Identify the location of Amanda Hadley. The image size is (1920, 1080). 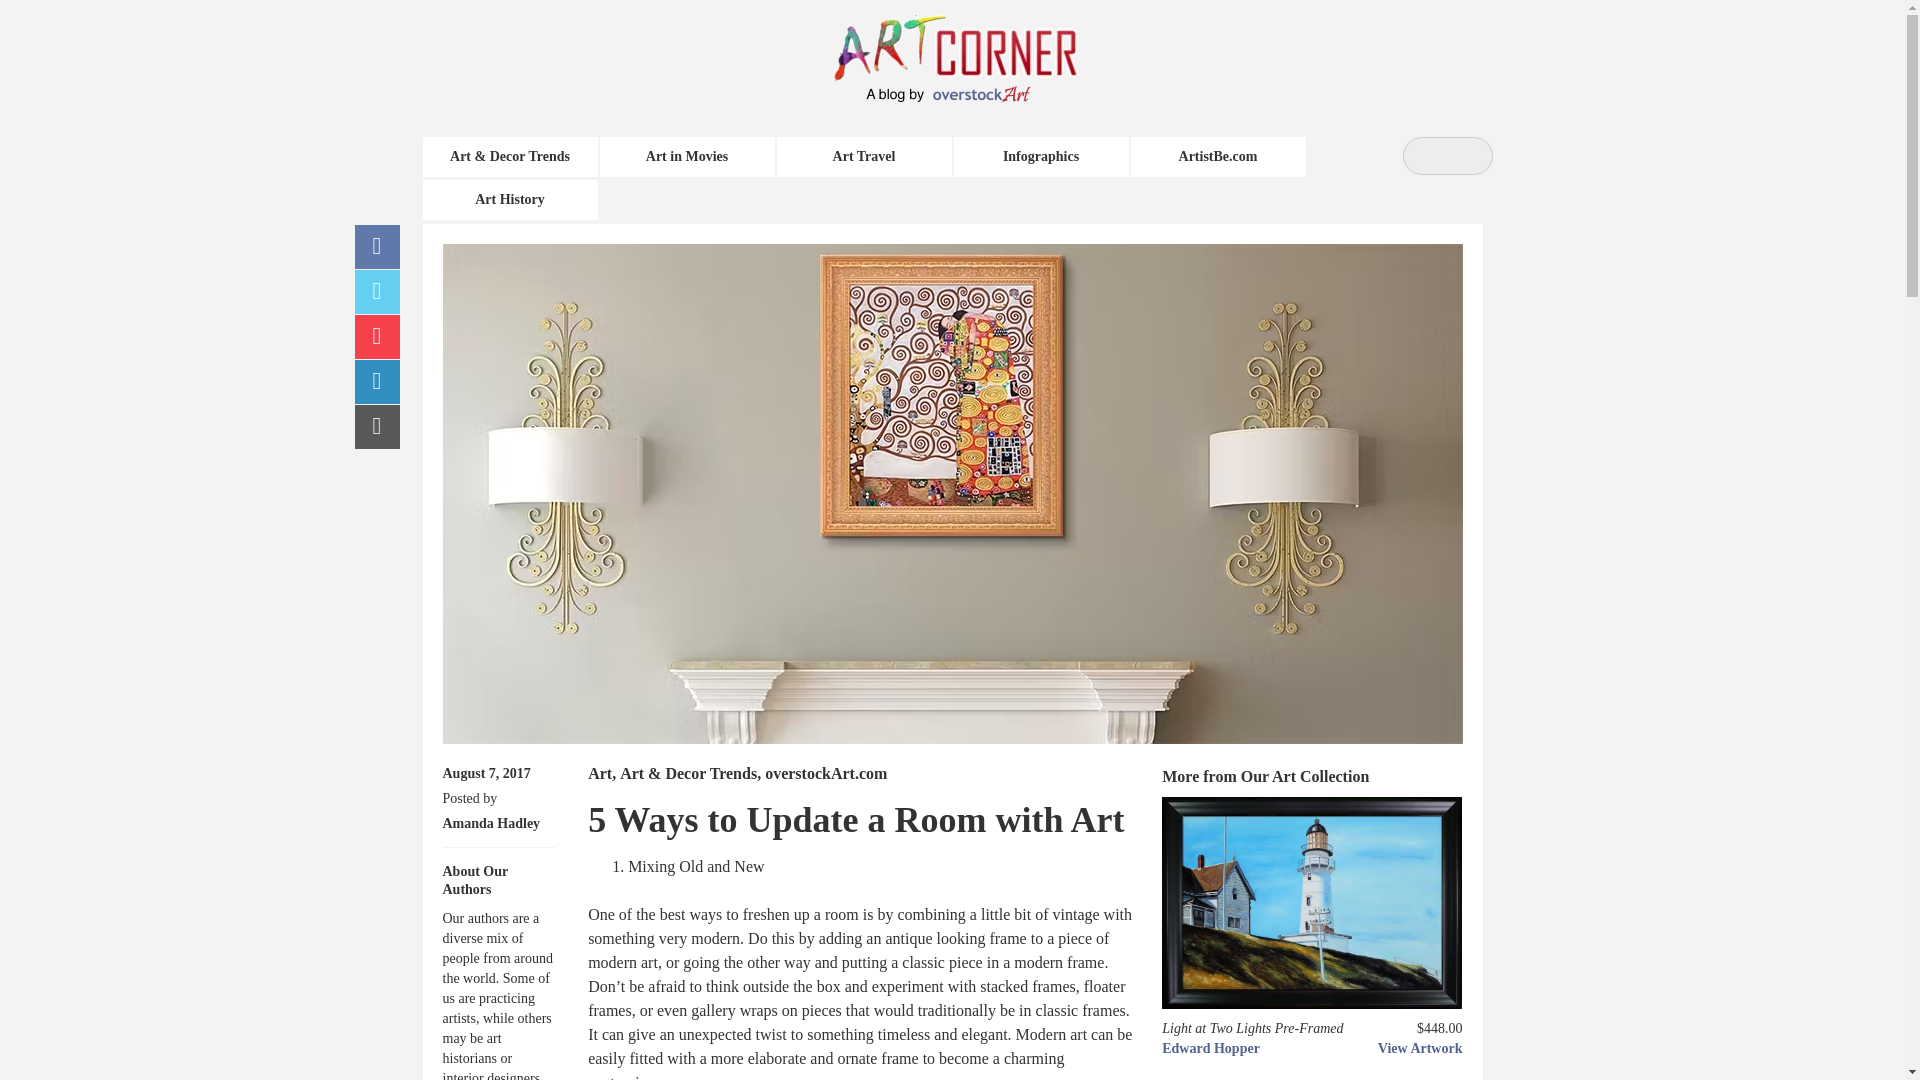
(490, 823).